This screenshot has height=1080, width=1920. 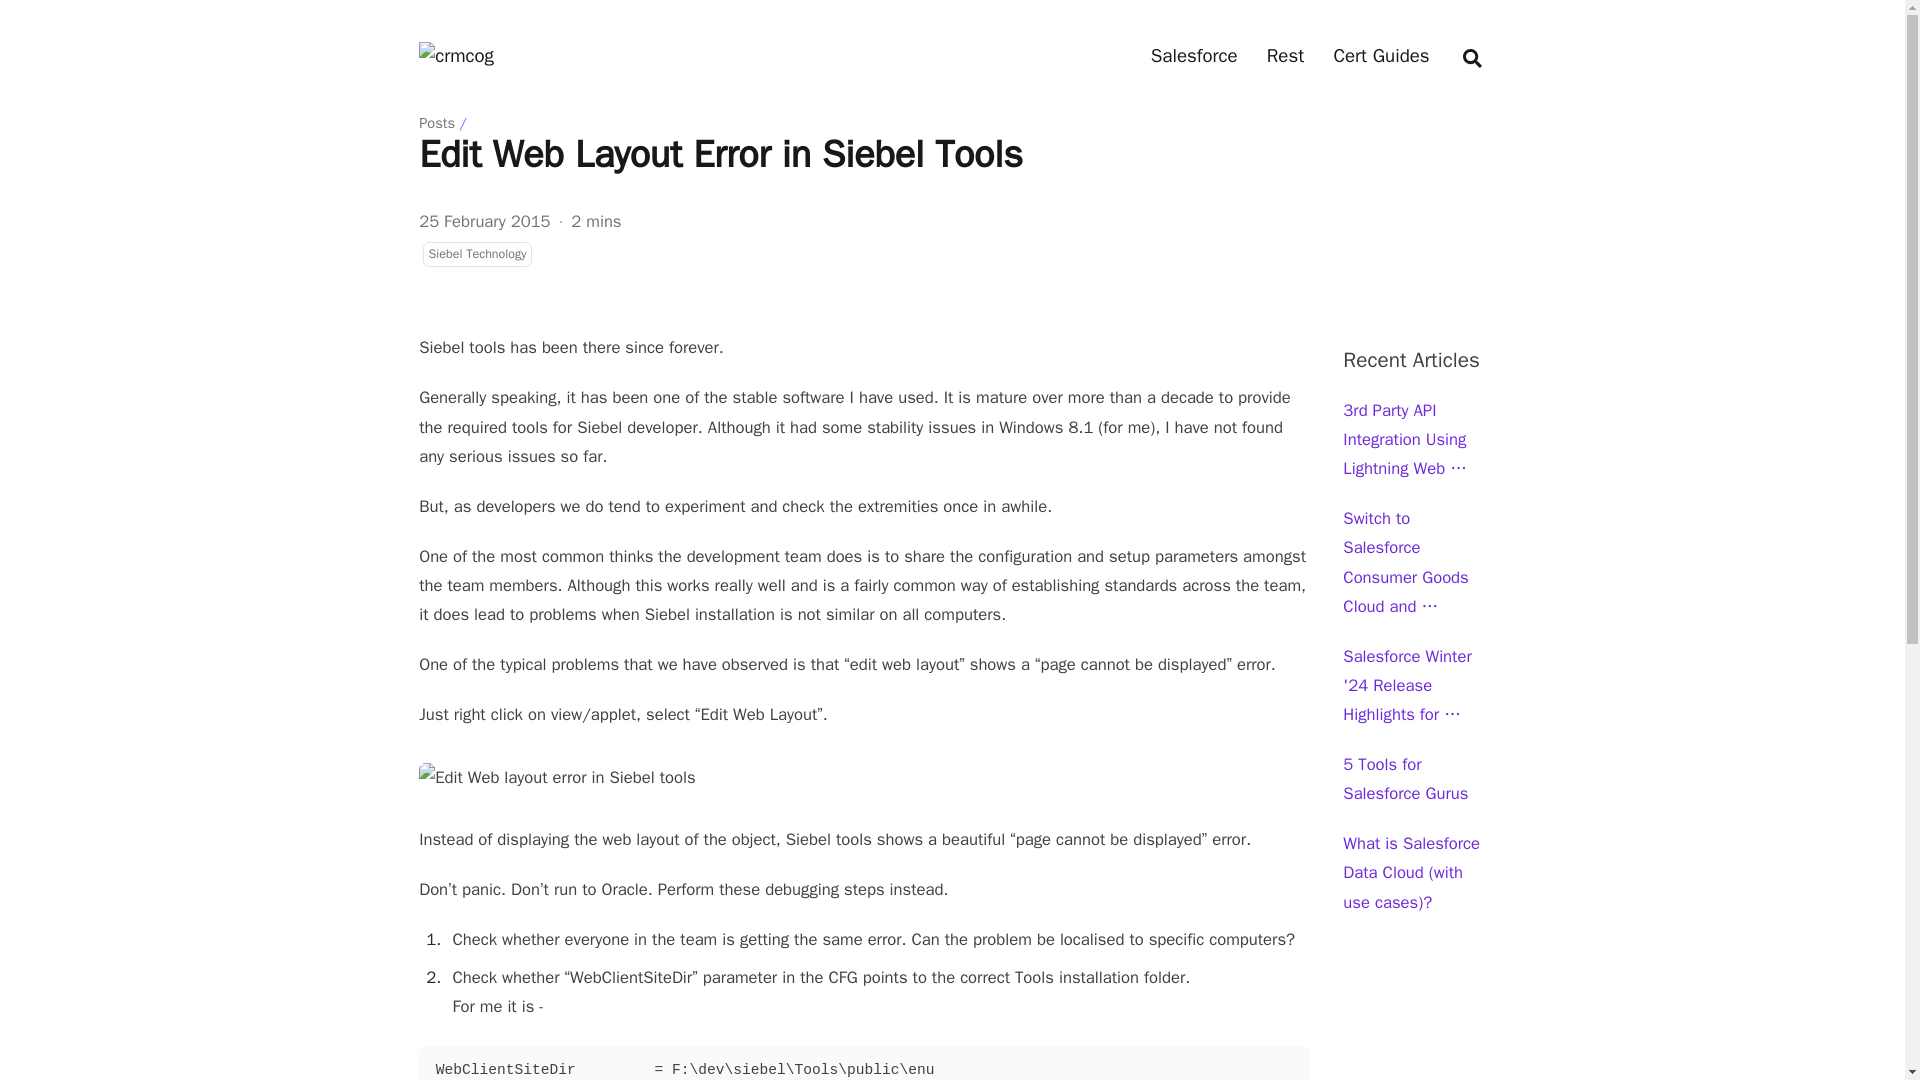 What do you see at coordinates (1285, 56) in the screenshot?
I see `Posts` at bounding box center [1285, 56].